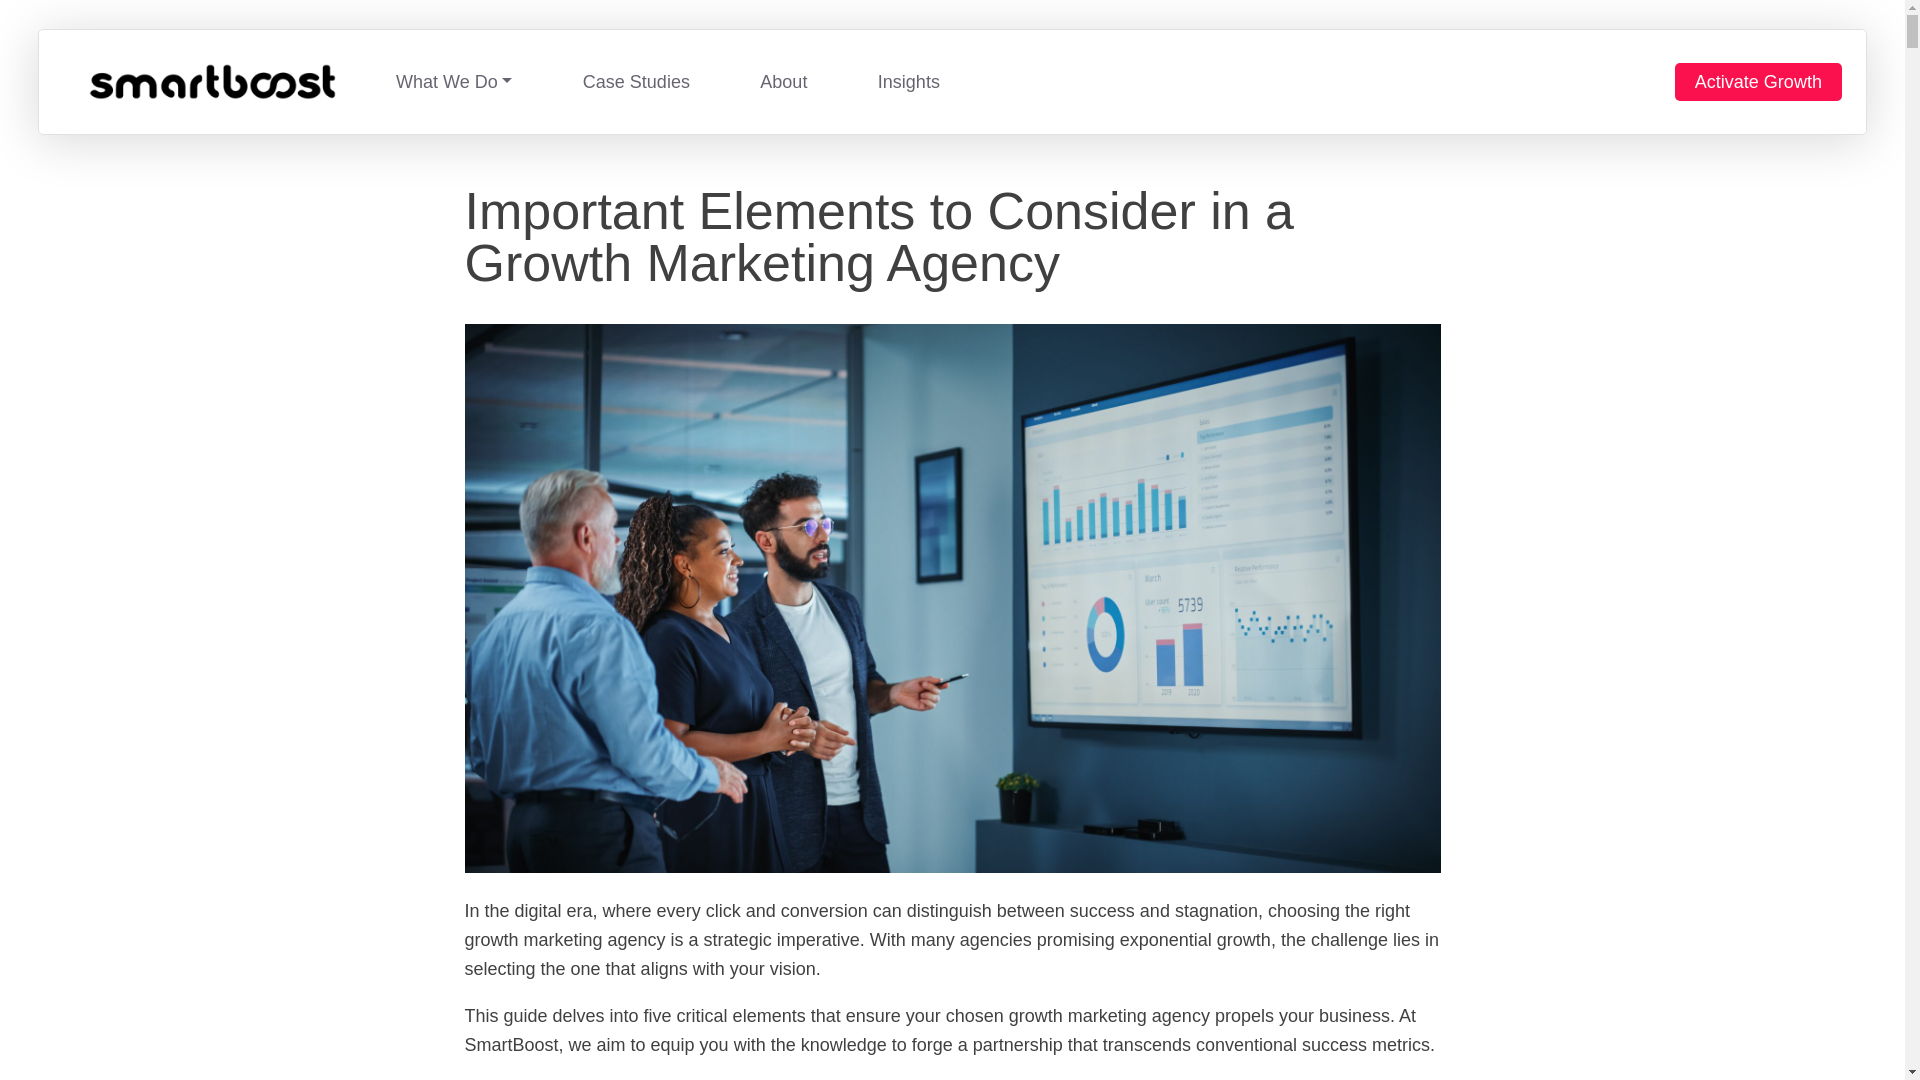 This screenshot has width=1920, height=1080. Describe the element at coordinates (636, 82) in the screenshot. I see `Case Studies` at that location.